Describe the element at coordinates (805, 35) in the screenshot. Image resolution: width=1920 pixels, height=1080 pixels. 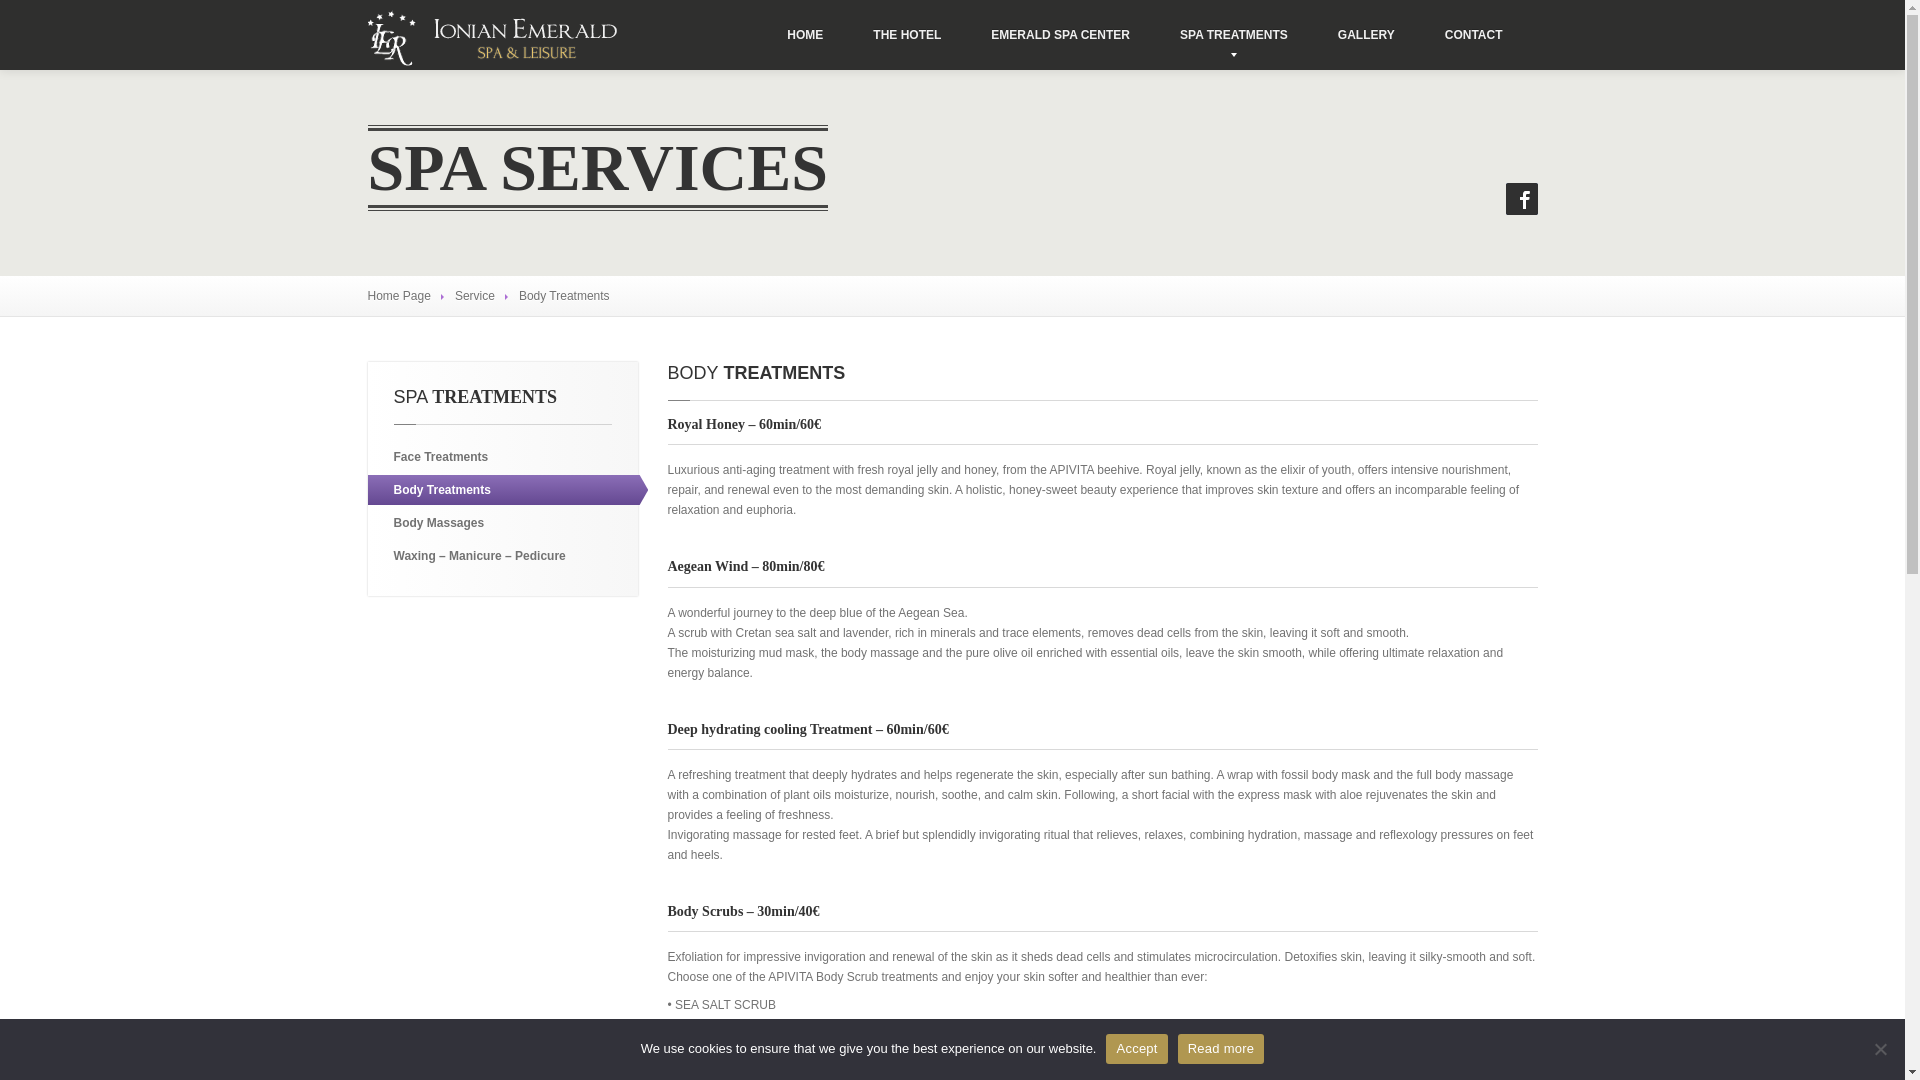
I see `HOME` at that location.